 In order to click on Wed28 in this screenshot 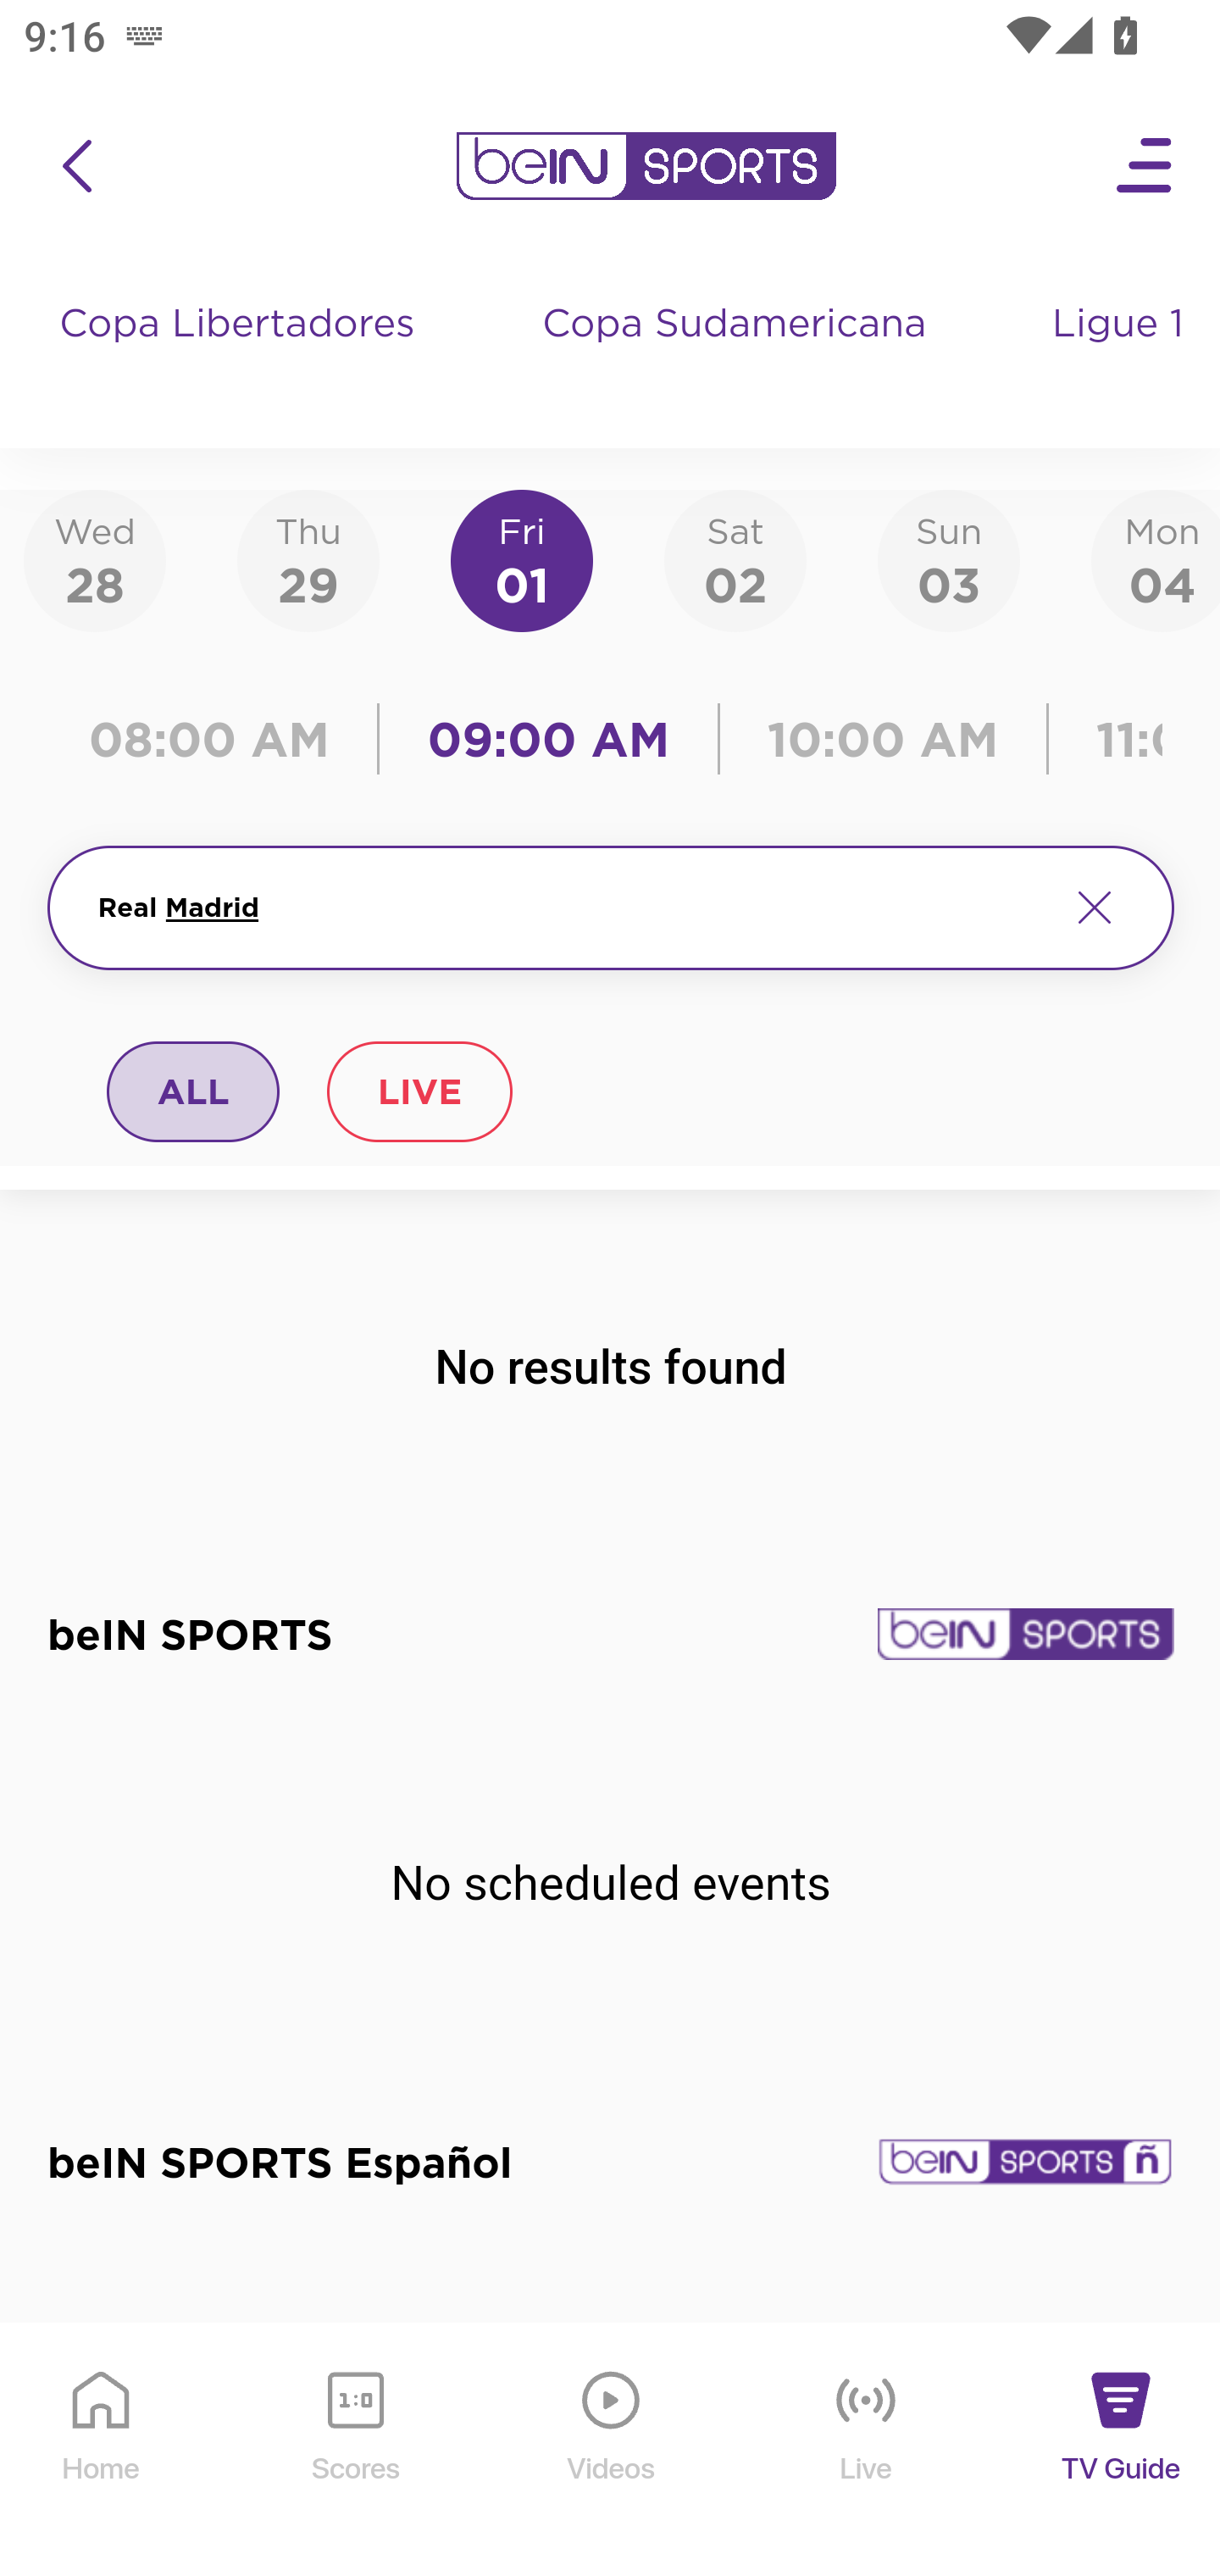, I will do `click(95, 559)`.